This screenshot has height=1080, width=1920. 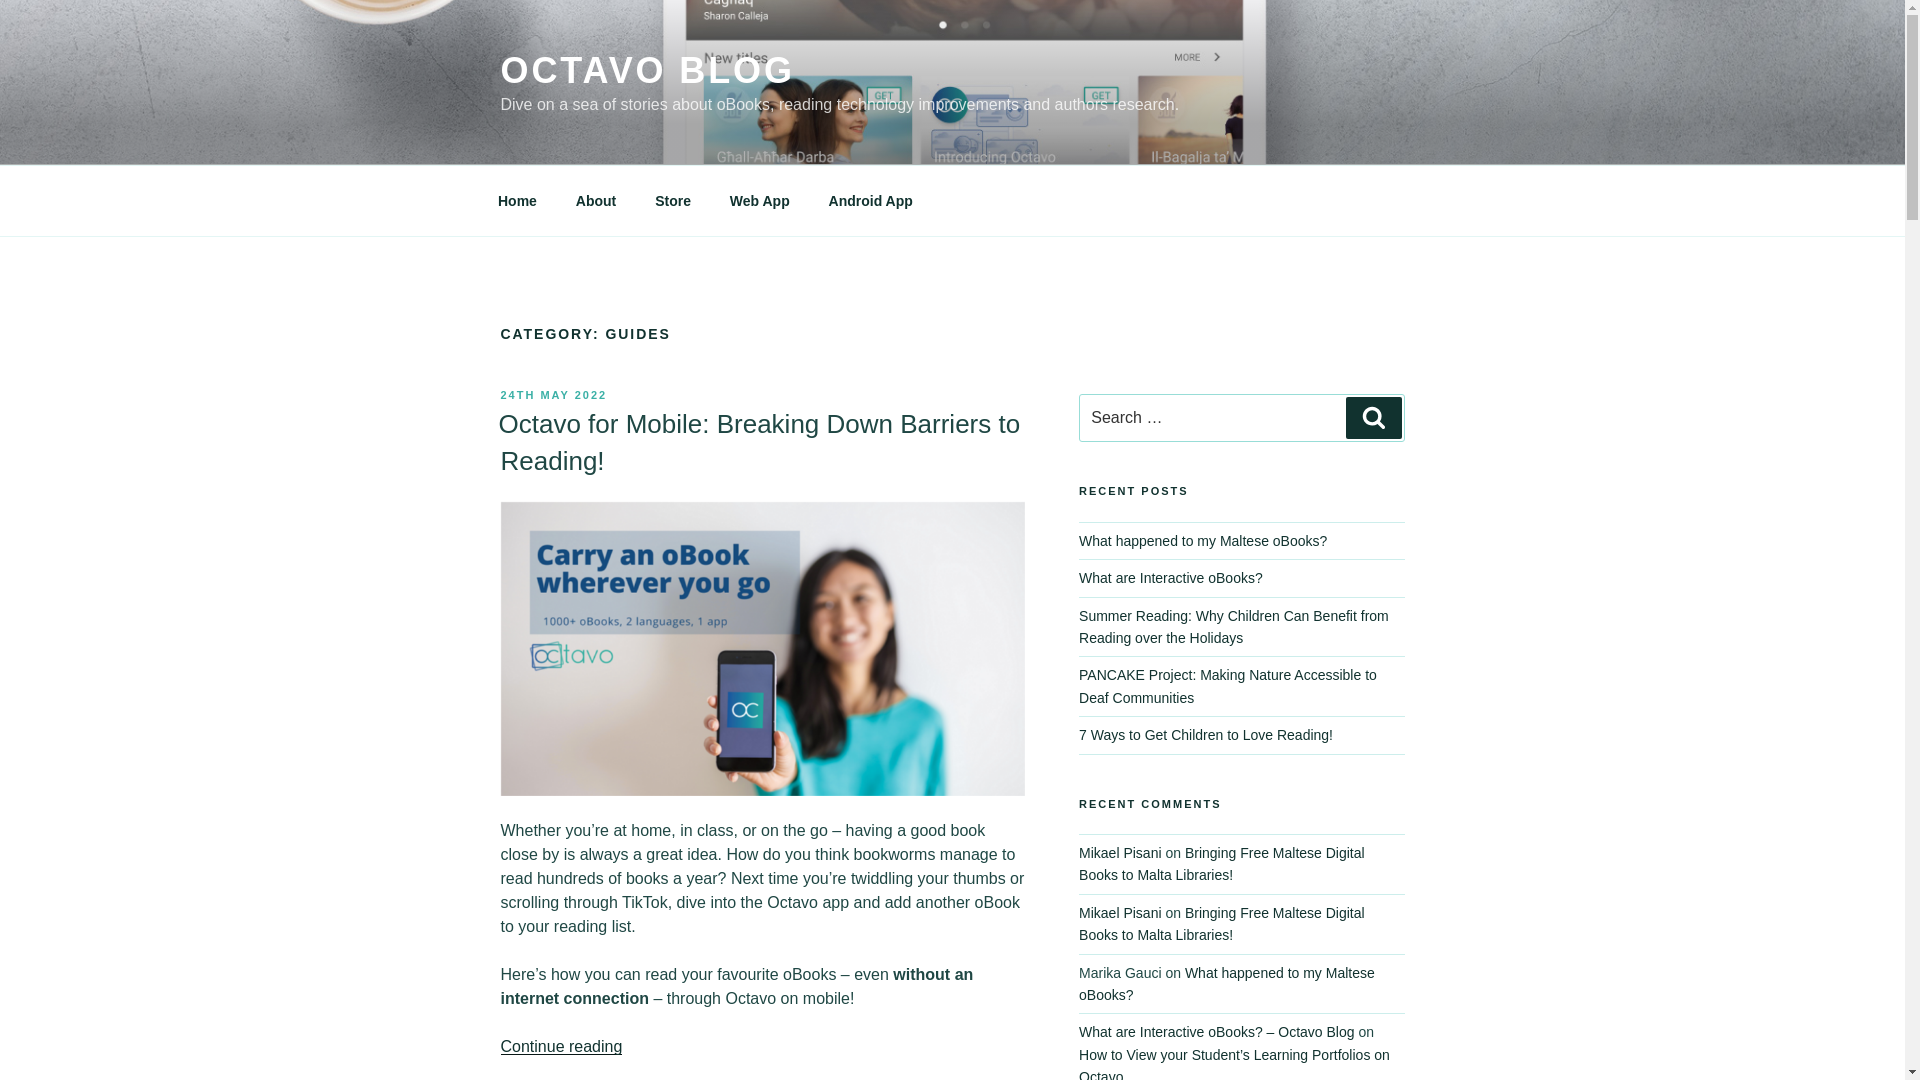 What do you see at coordinates (552, 394) in the screenshot?
I see `24TH MAY 2022` at bounding box center [552, 394].